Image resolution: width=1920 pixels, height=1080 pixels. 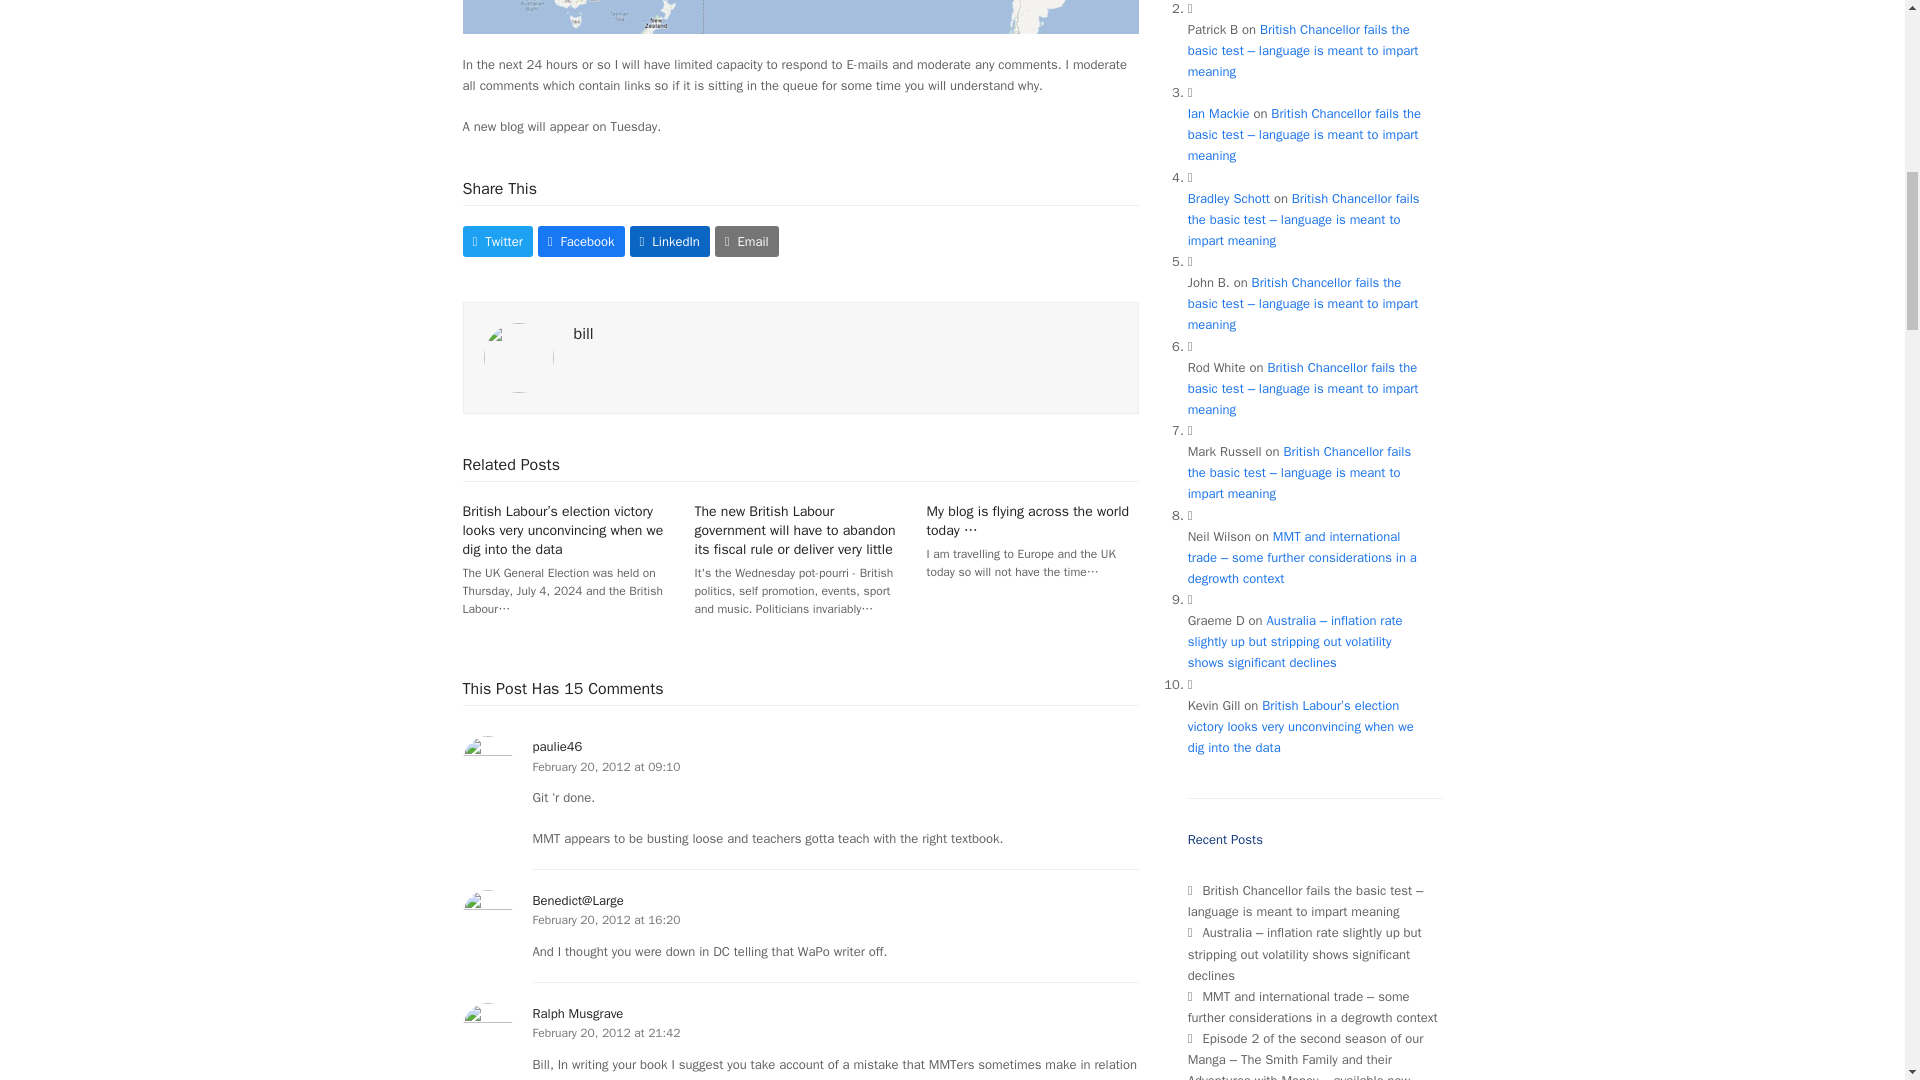 I want to click on February 20, 2012 at 16:20, so click(x=605, y=919).